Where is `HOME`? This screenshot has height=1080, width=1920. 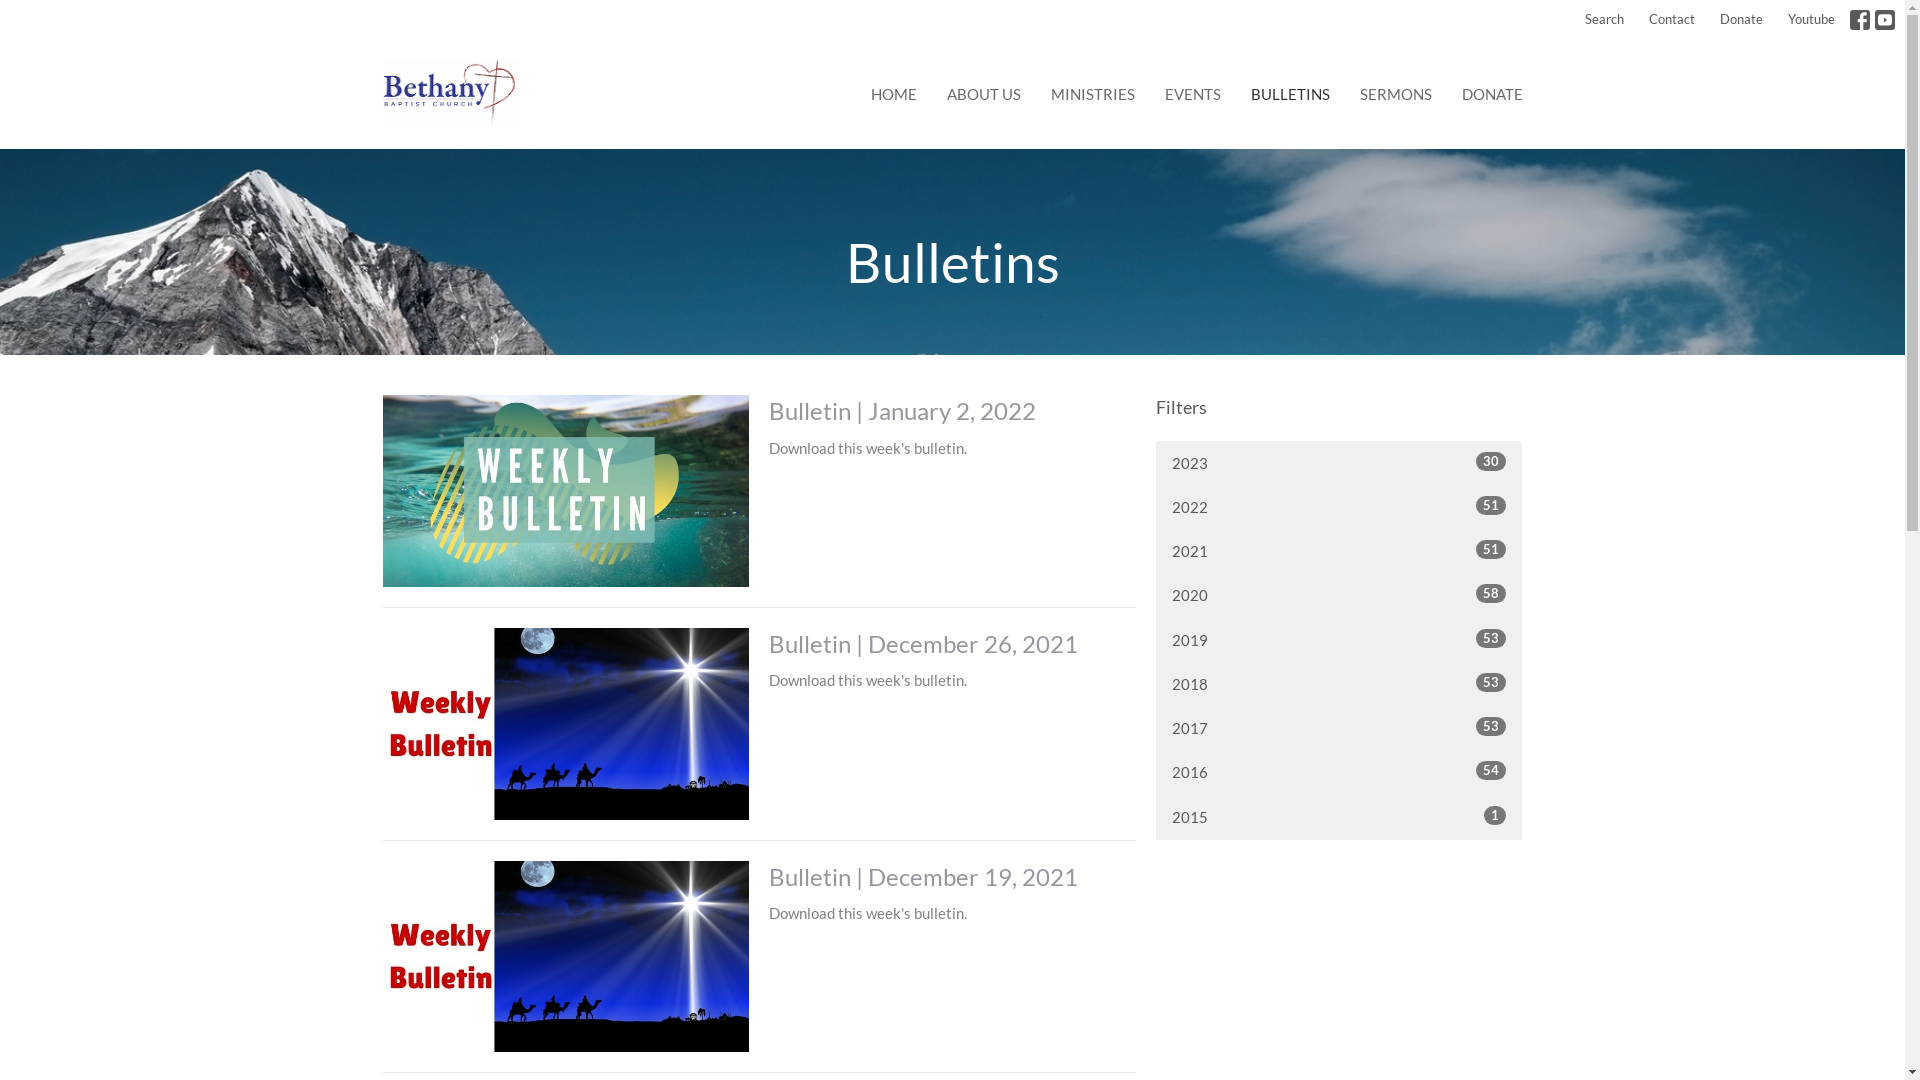
HOME is located at coordinates (893, 94).